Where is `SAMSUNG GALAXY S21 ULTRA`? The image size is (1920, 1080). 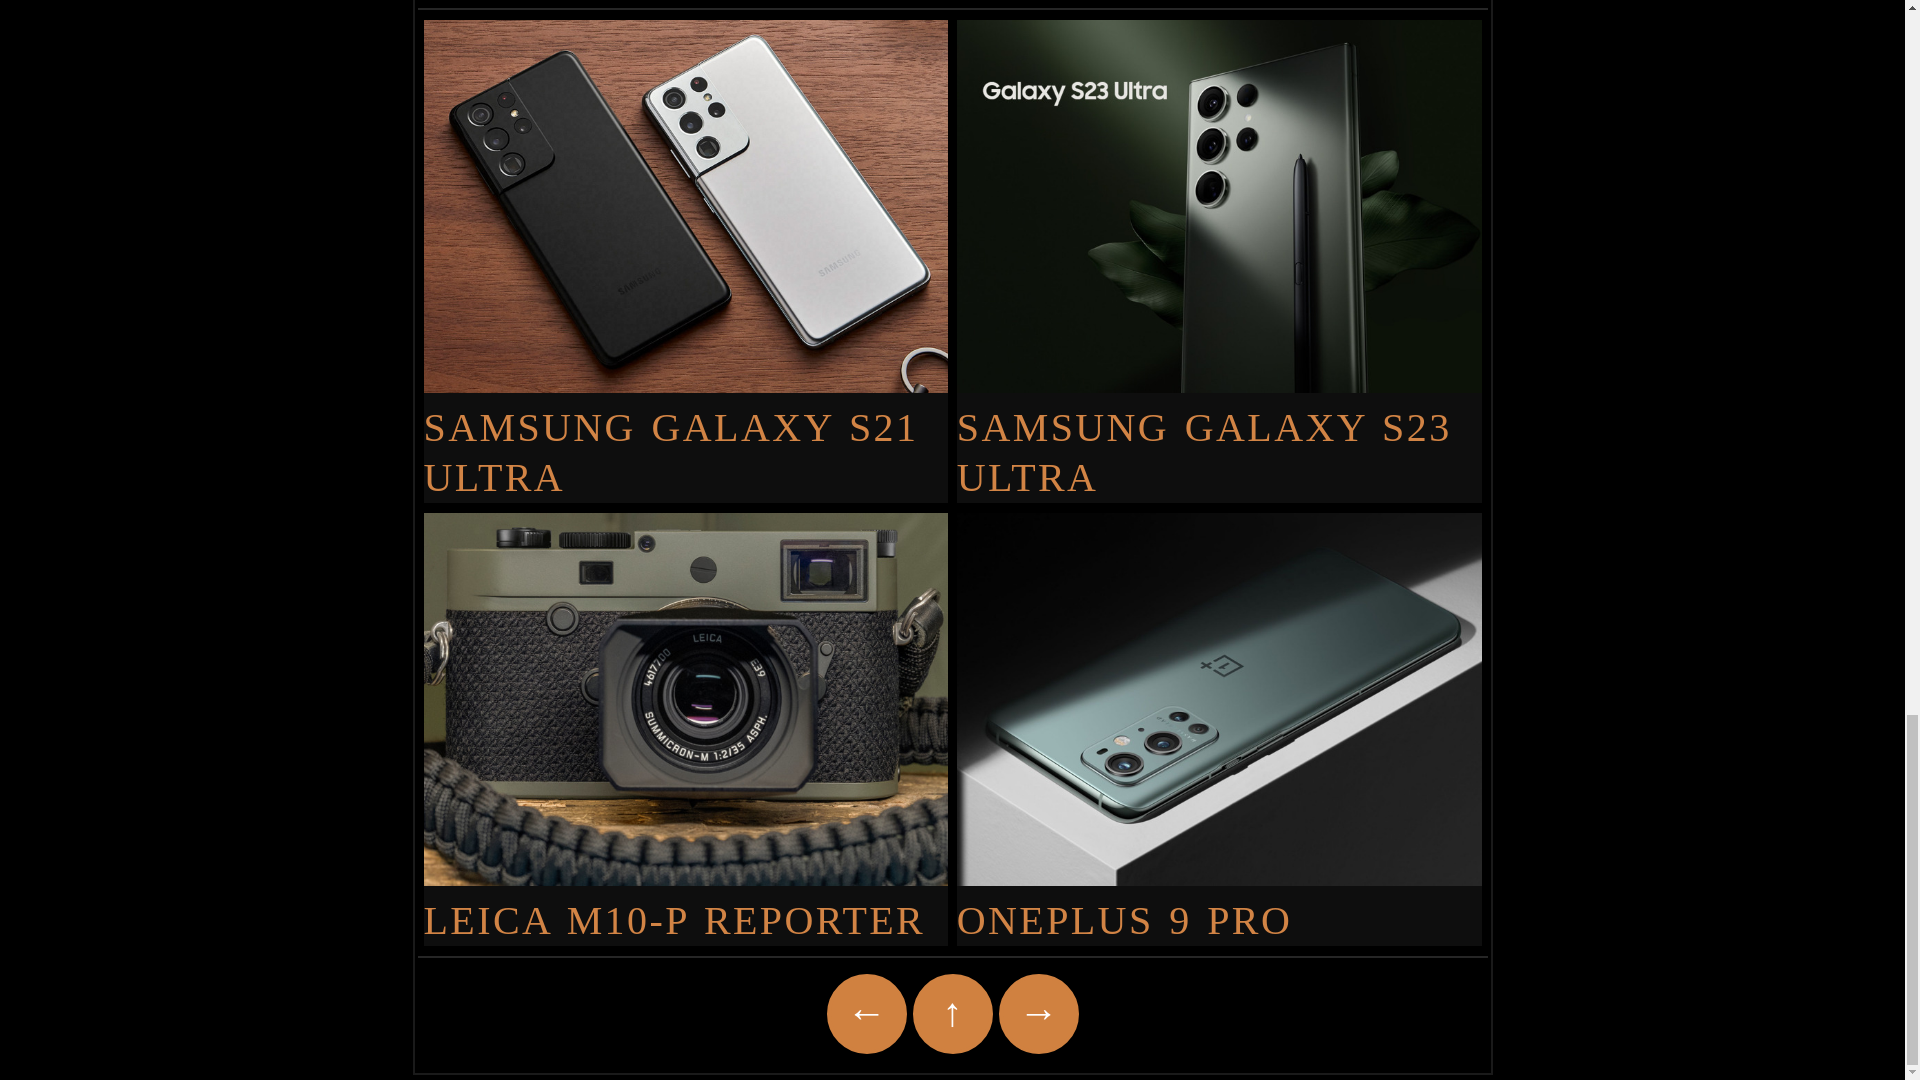 SAMSUNG GALAXY S21 ULTRA is located at coordinates (686, 438).